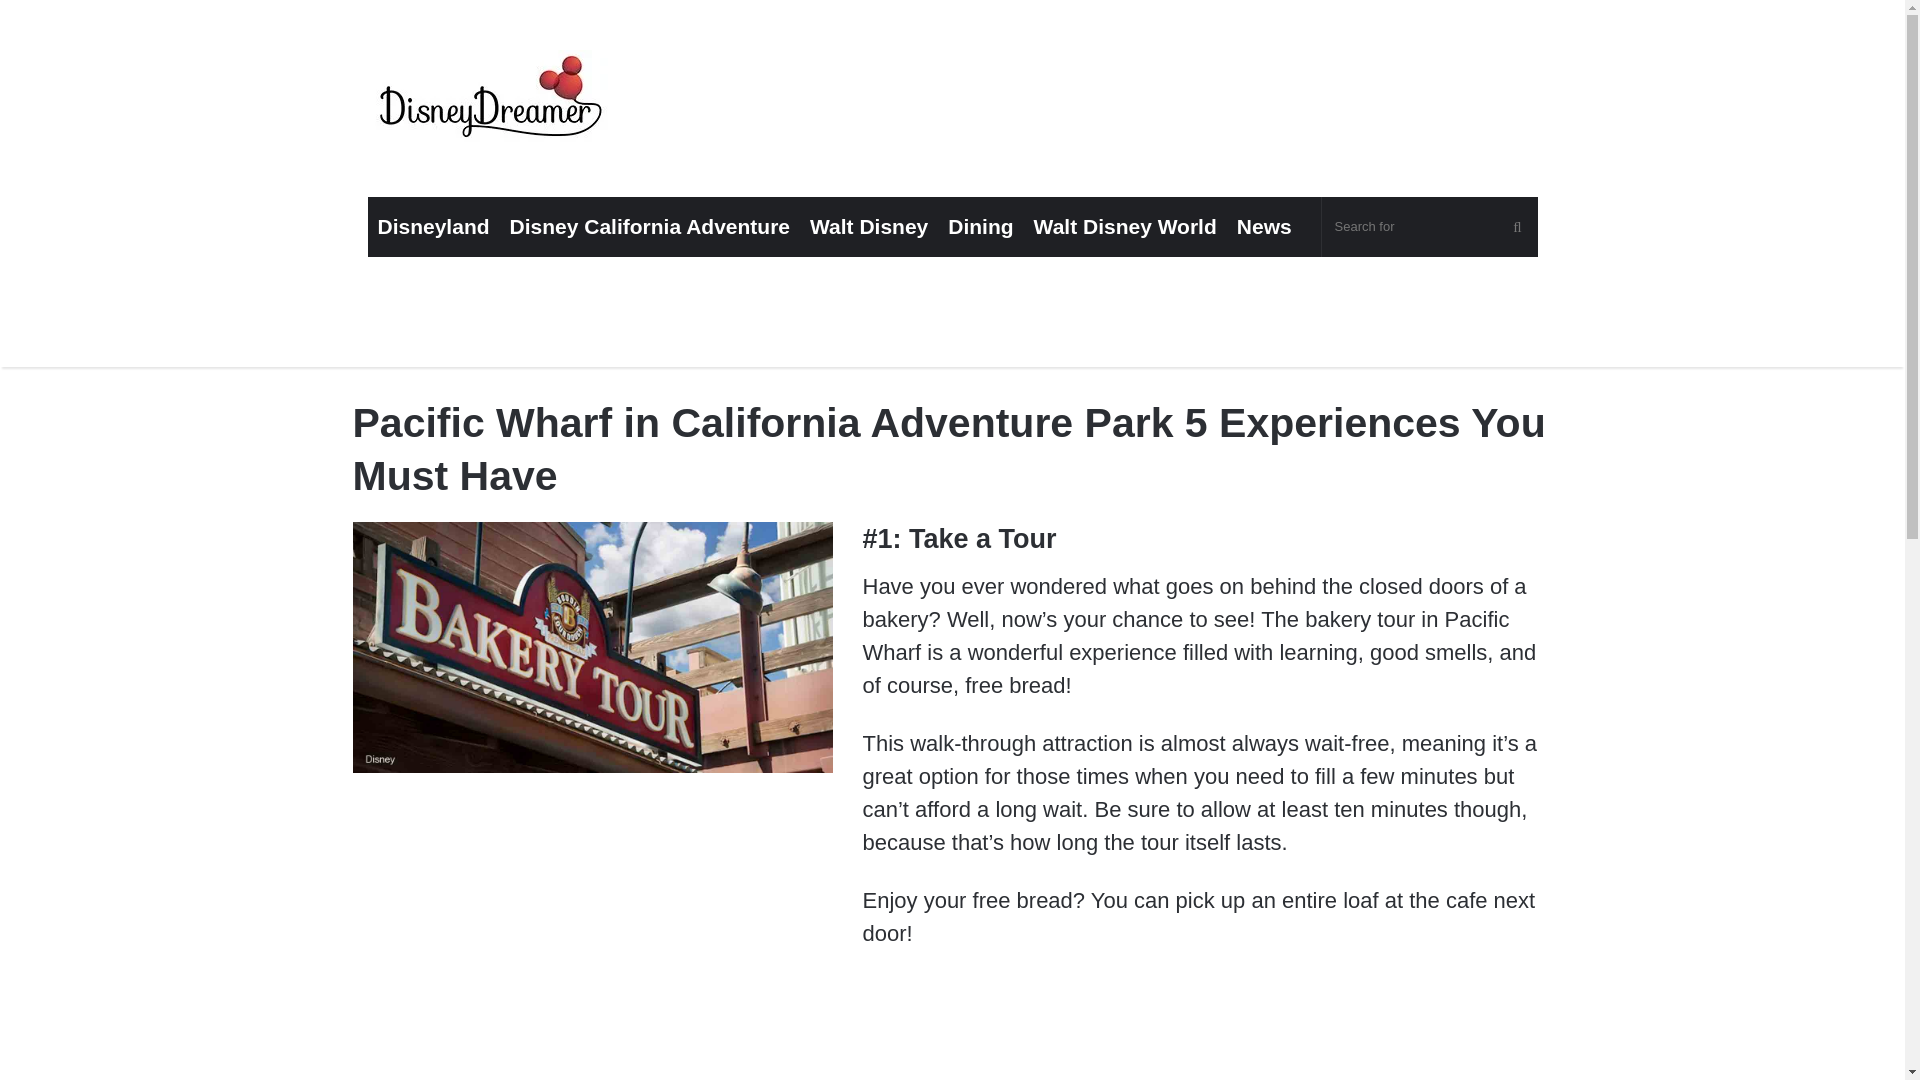  What do you see at coordinates (869, 226) in the screenshot?
I see `Walt Disney` at bounding box center [869, 226].